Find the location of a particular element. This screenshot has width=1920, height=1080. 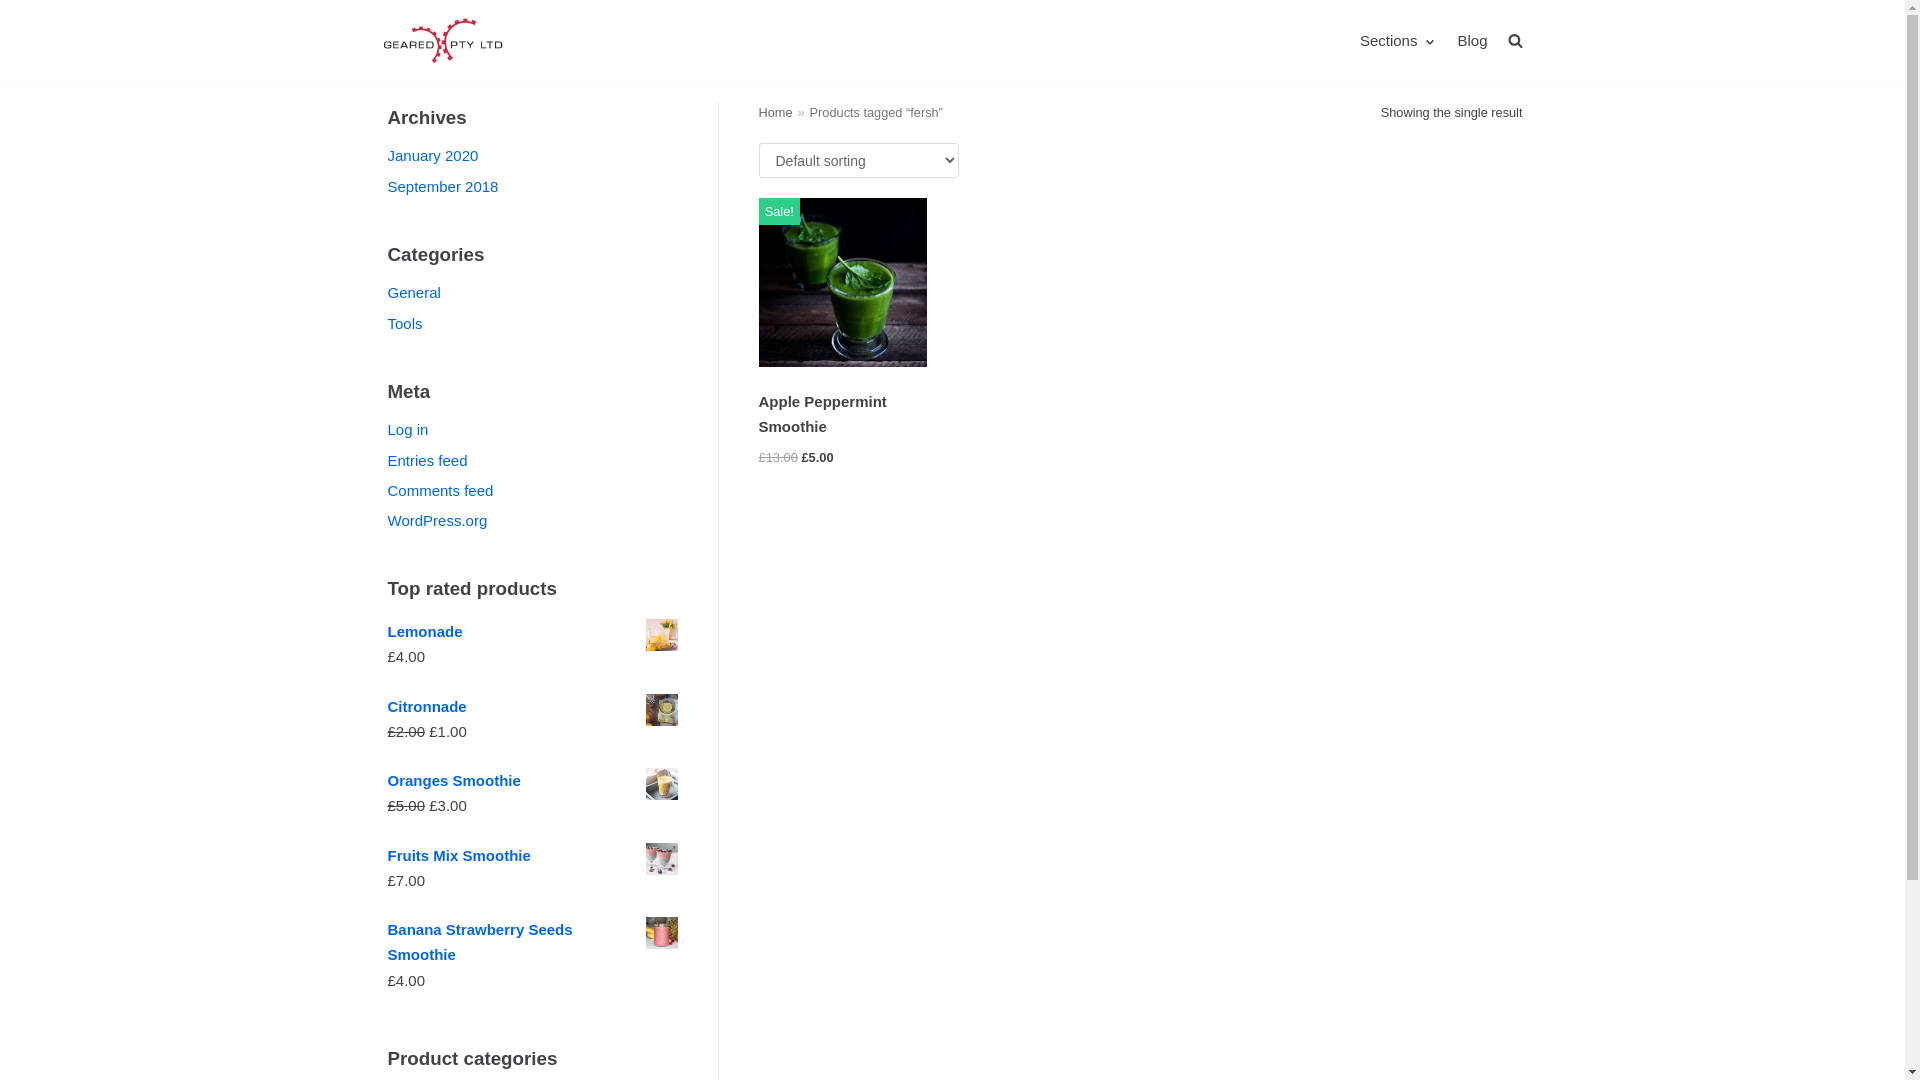

Sections is located at coordinates (1399, 41).